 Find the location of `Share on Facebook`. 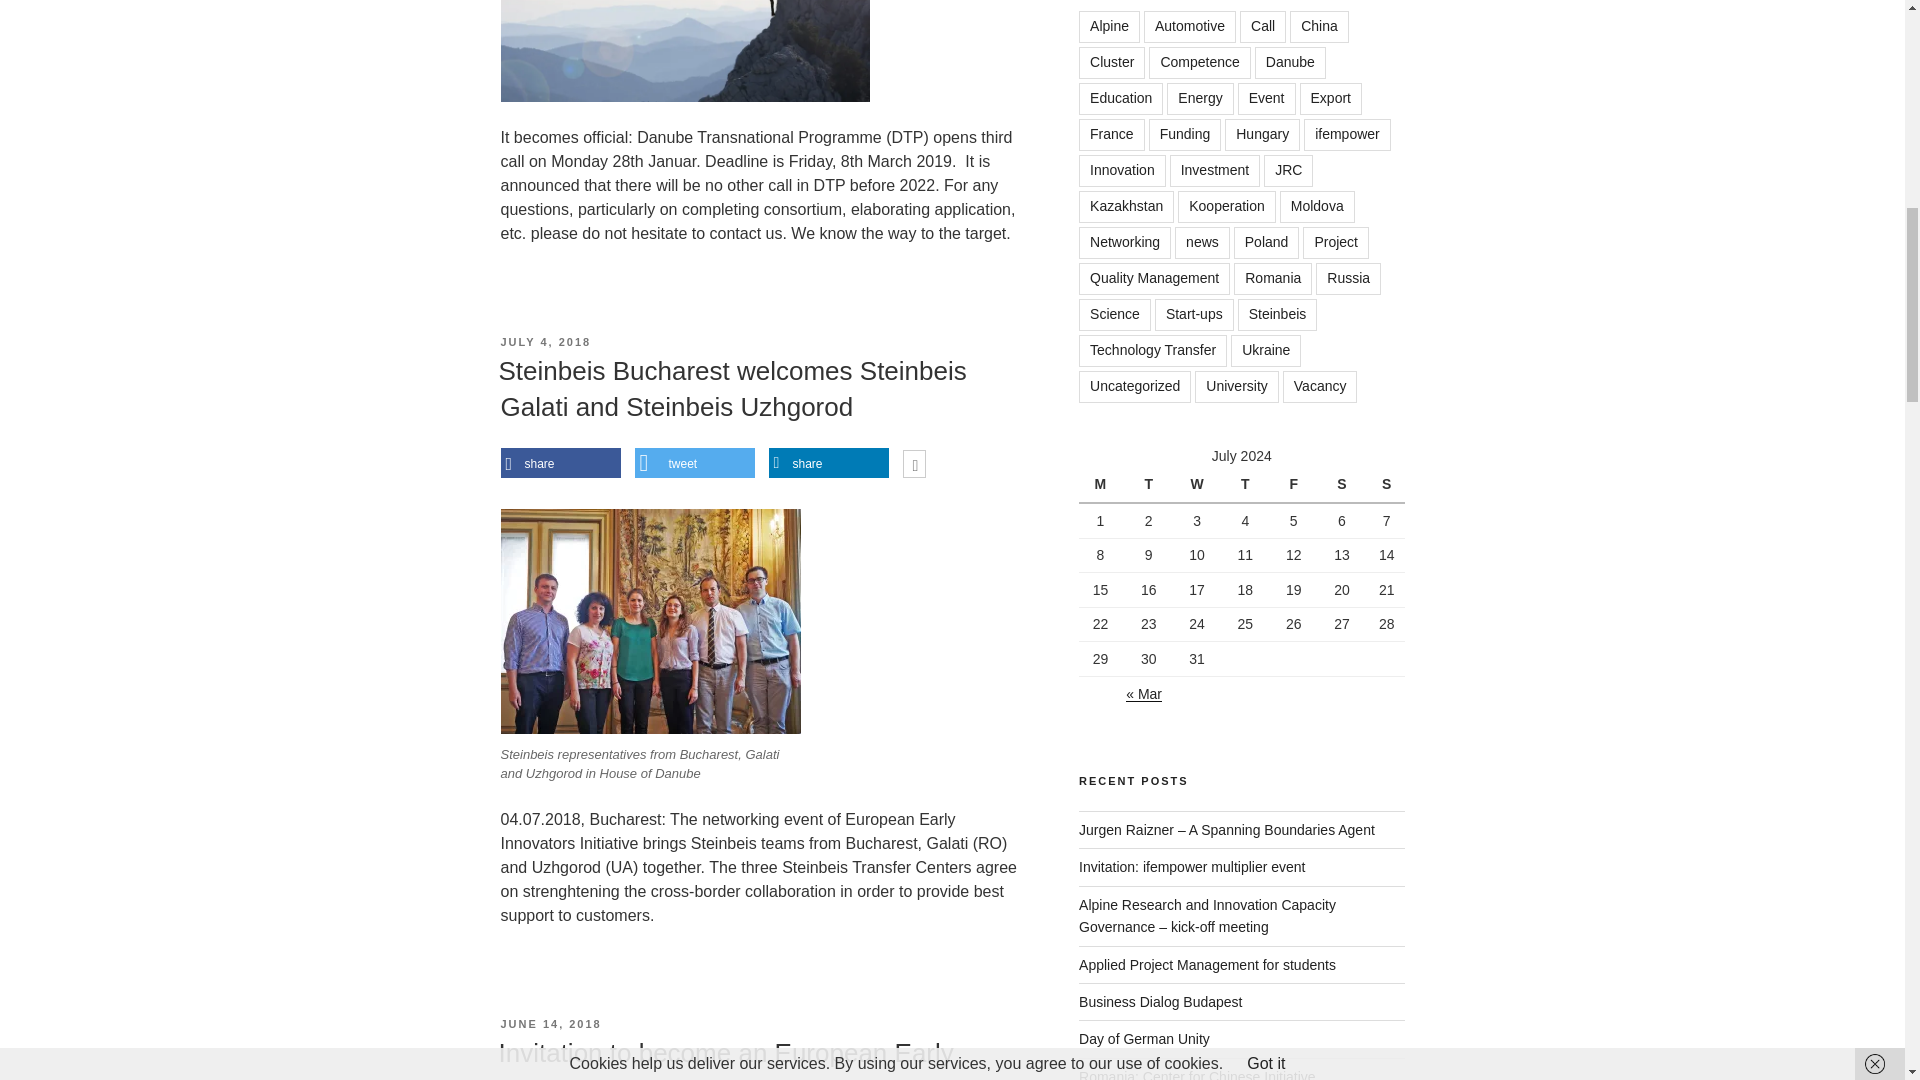

Share on Facebook is located at coordinates (560, 464).